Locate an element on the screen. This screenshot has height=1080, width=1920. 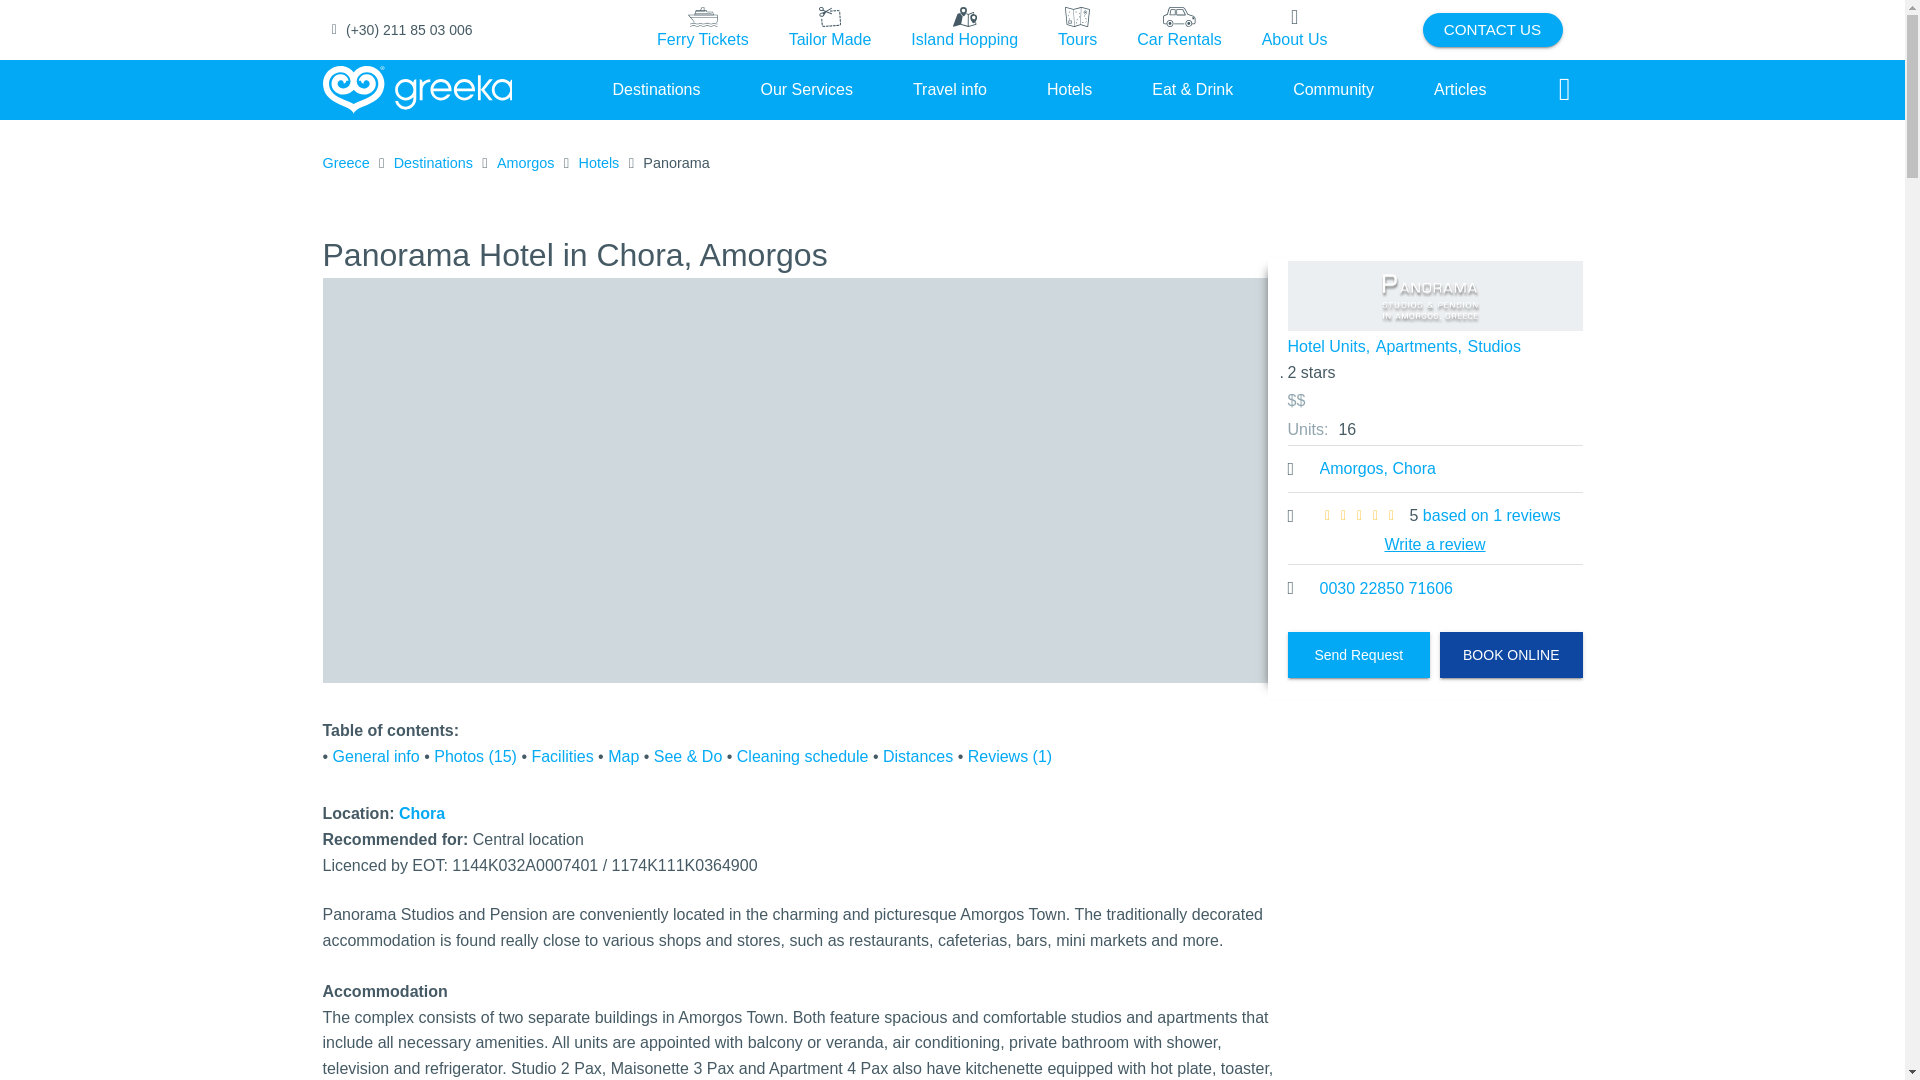
Contact us is located at coordinates (1492, 30).